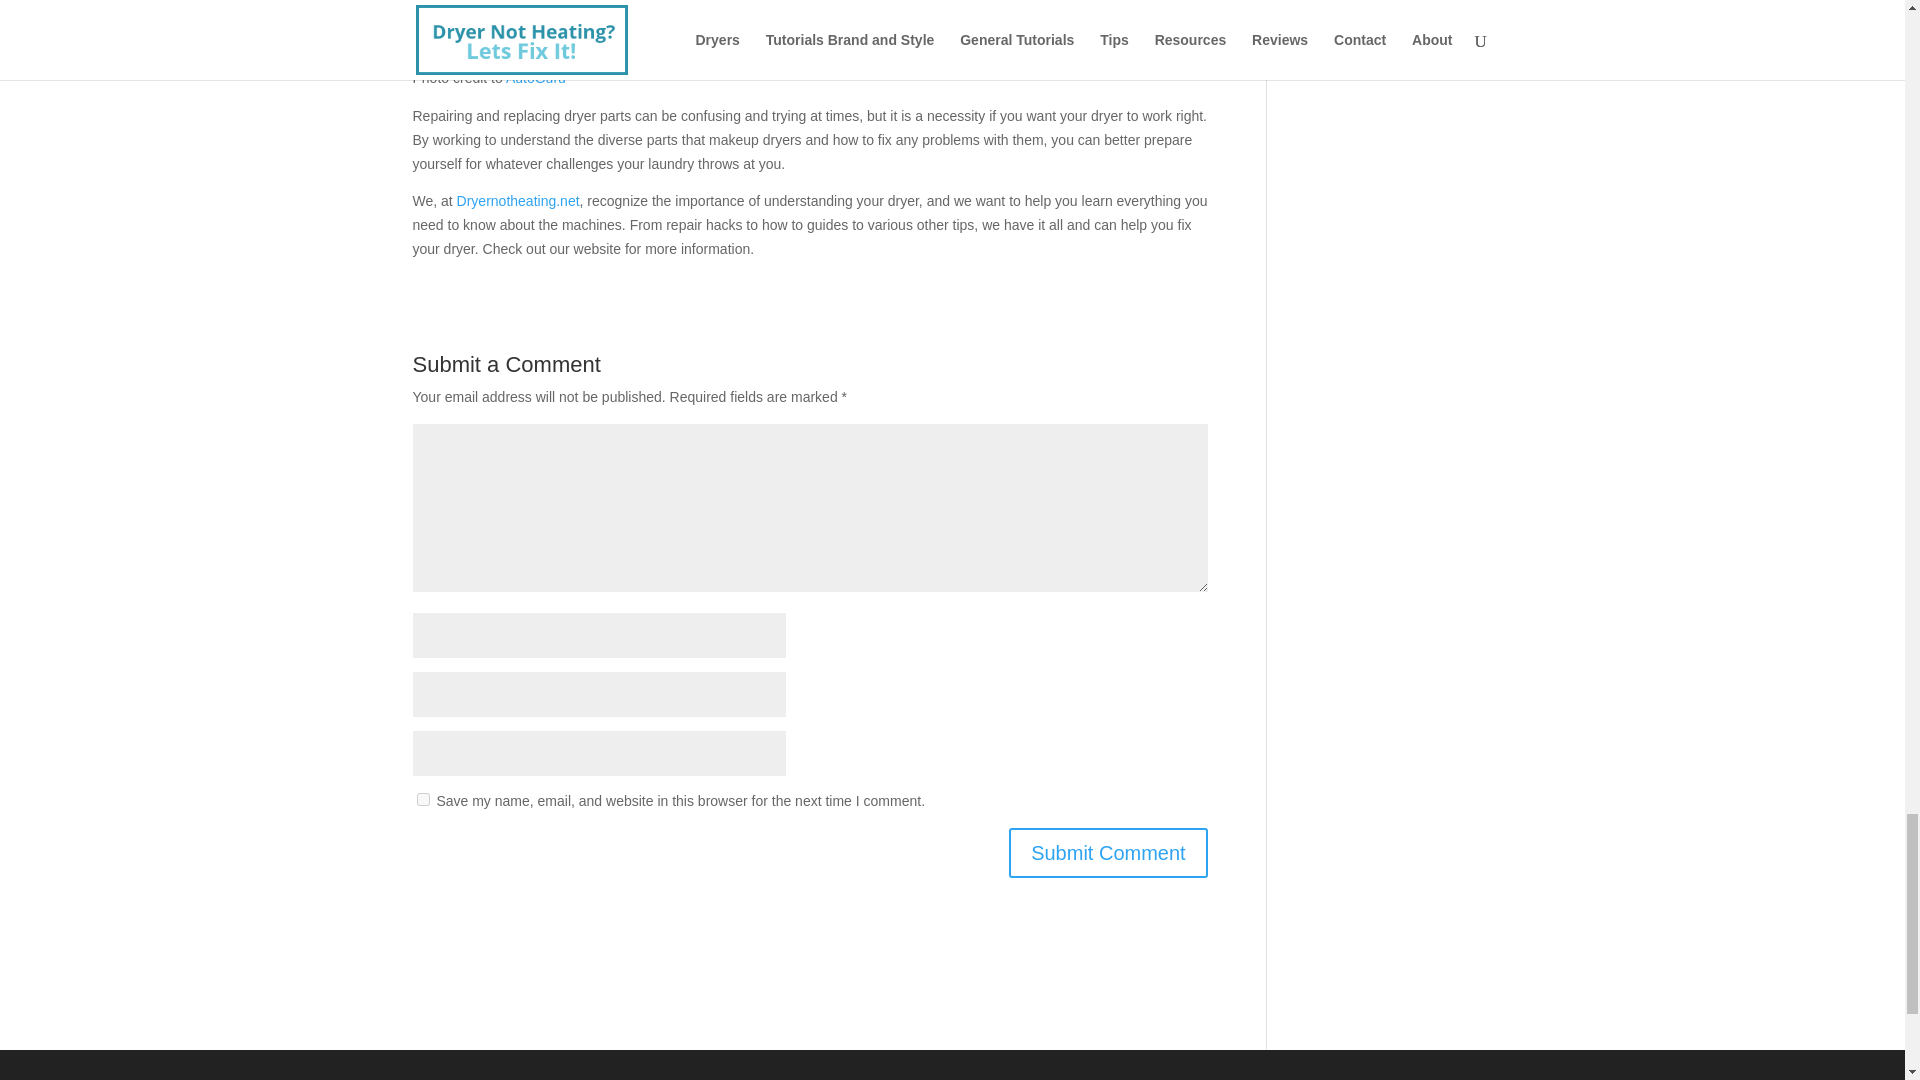 The height and width of the screenshot is (1080, 1920). I want to click on AutoGuru, so click(536, 78).